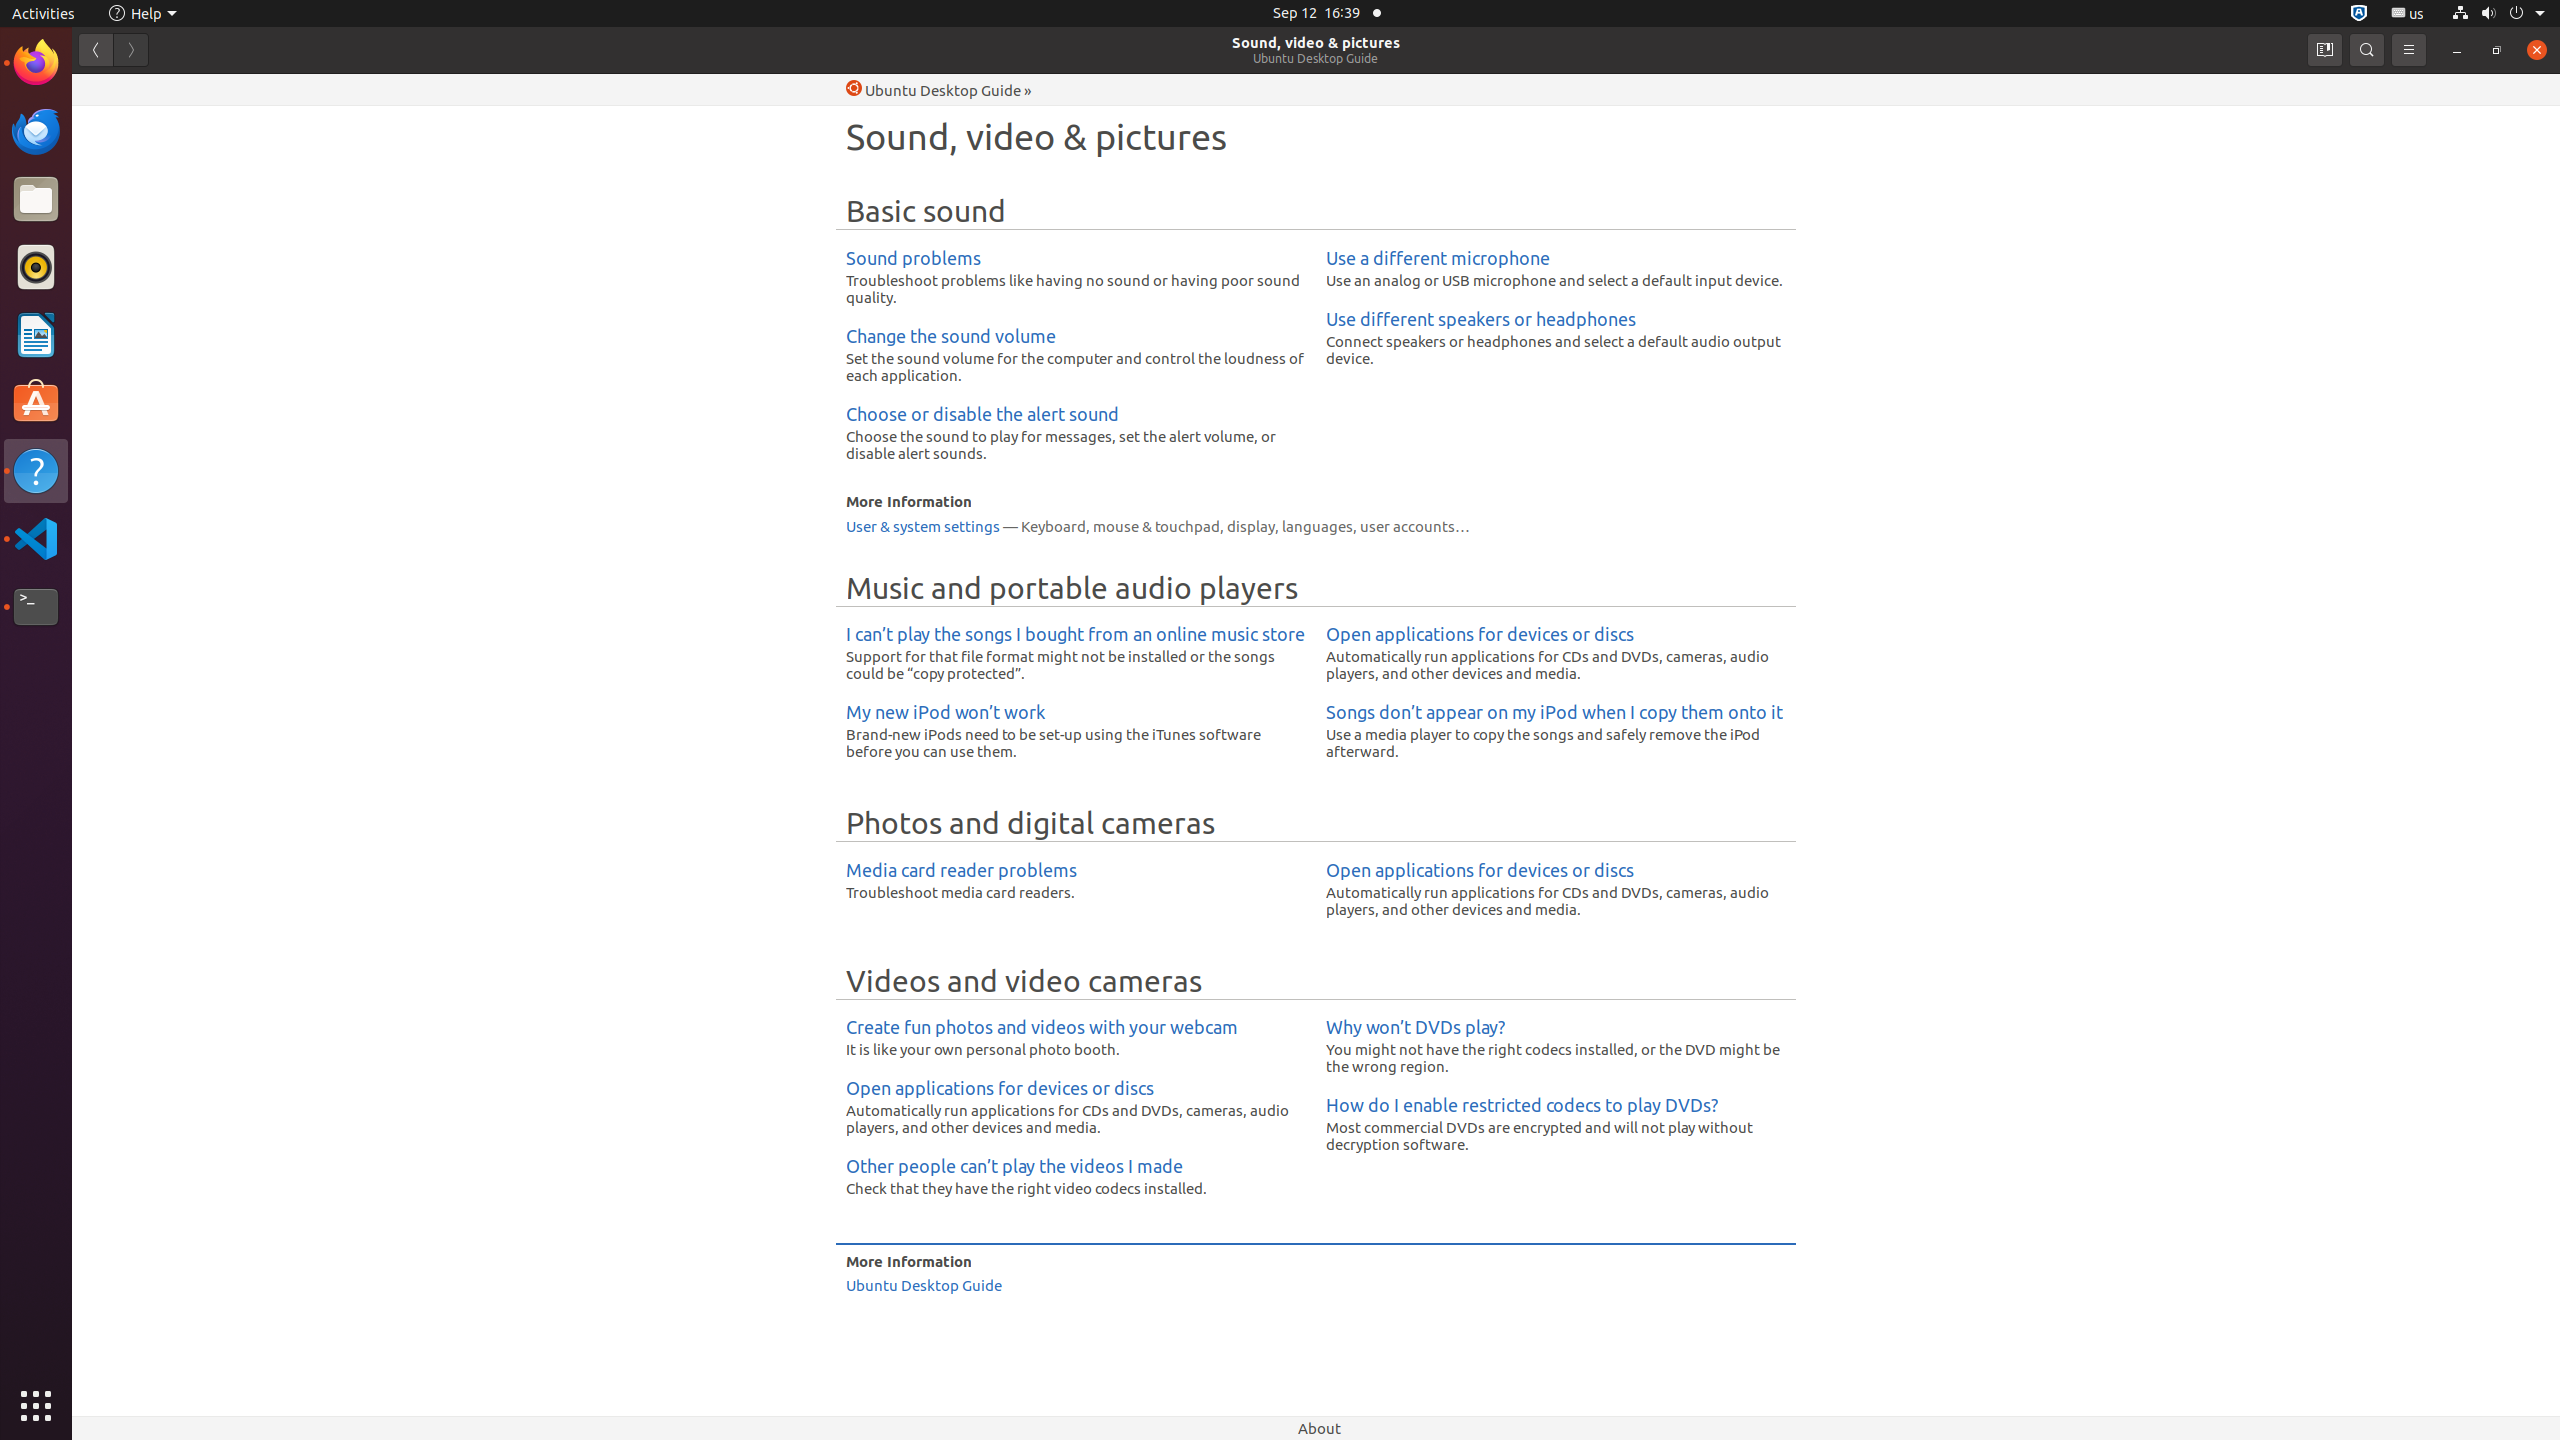 The width and height of the screenshot is (2560, 1440). I want to click on IsaHelpMain.desktop, so click(134, 300).